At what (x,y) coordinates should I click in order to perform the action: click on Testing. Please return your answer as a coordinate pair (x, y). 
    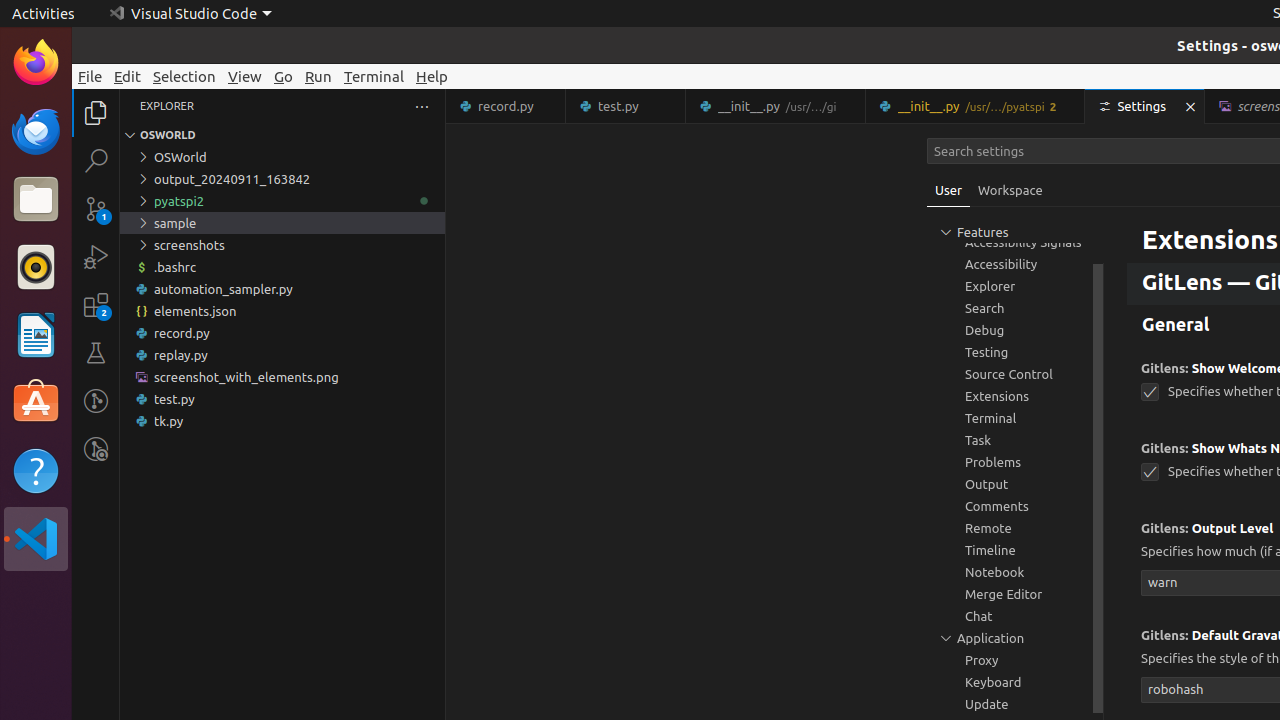
    Looking at the image, I should click on (96, 353).